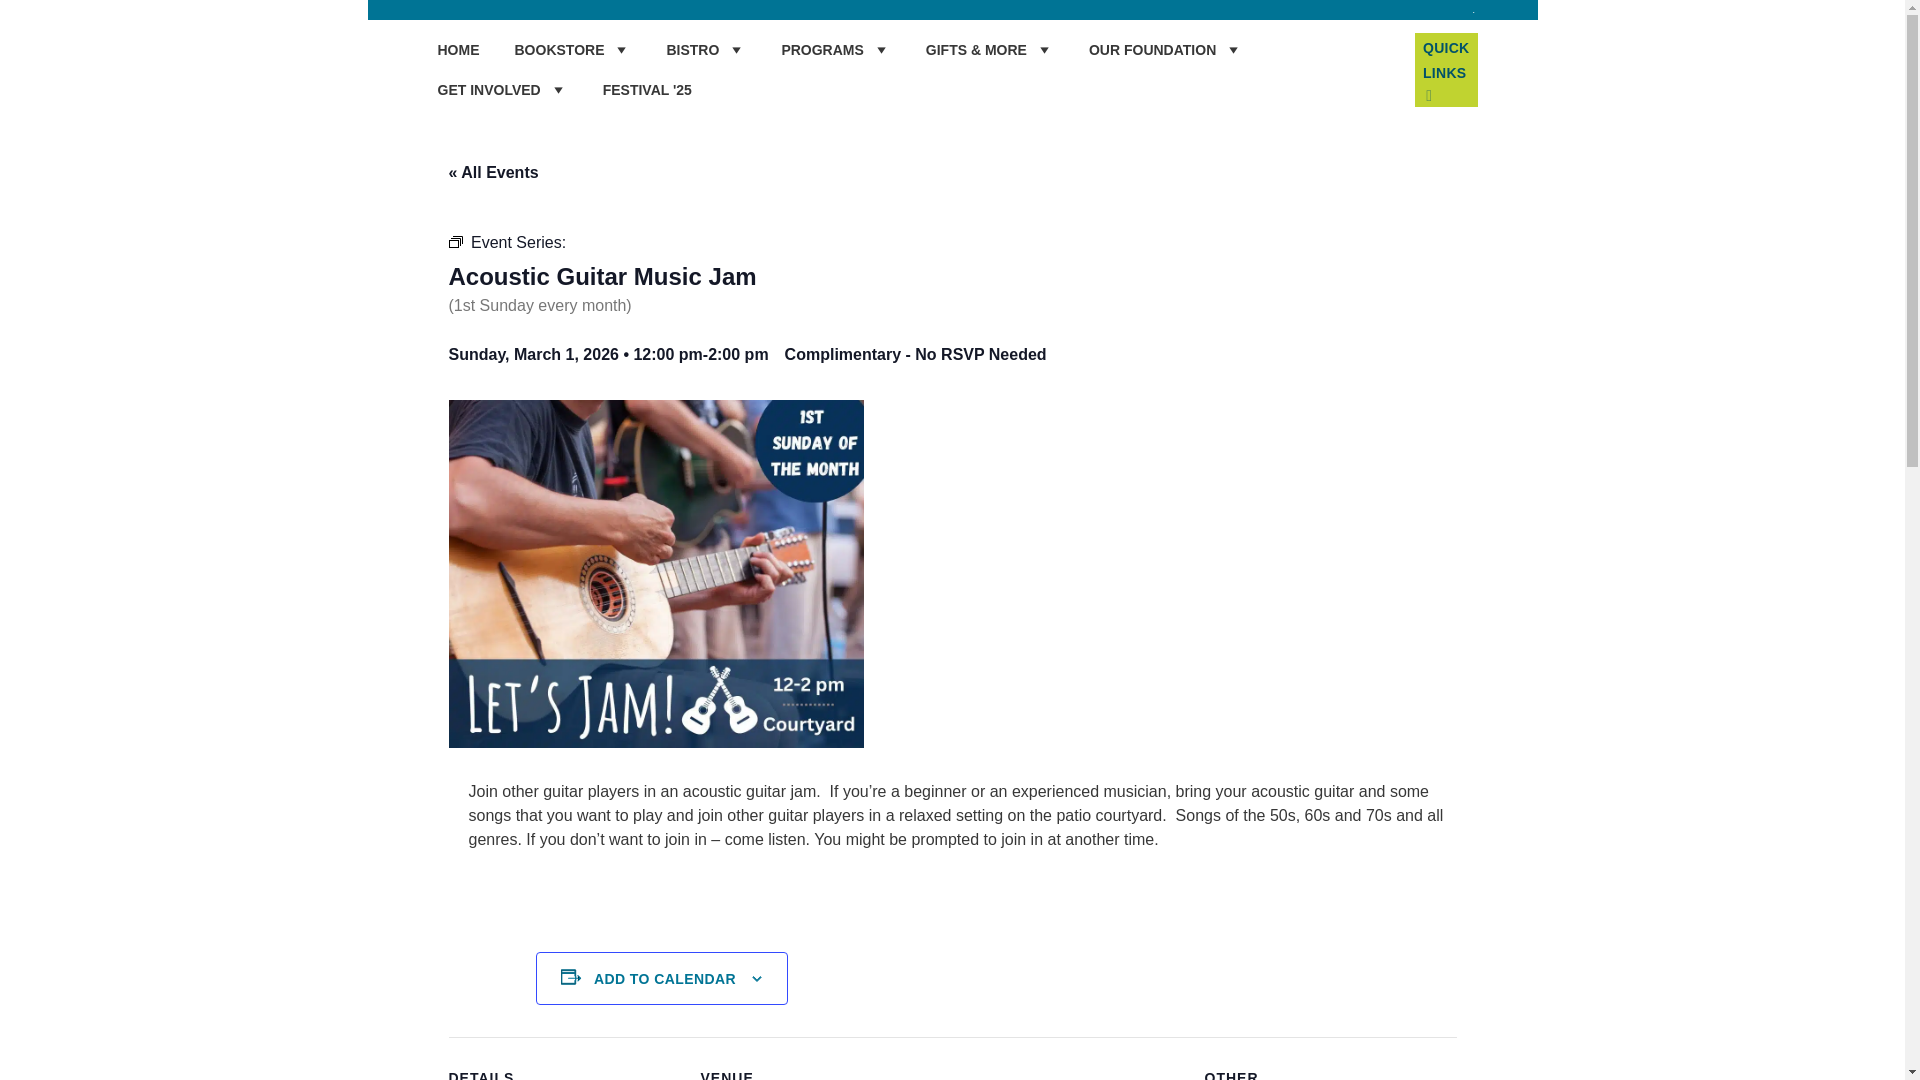 This screenshot has width=1920, height=1080. What do you see at coordinates (458, 50) in the screenshot?
I see `HOME` at bounding box center [458, 50].